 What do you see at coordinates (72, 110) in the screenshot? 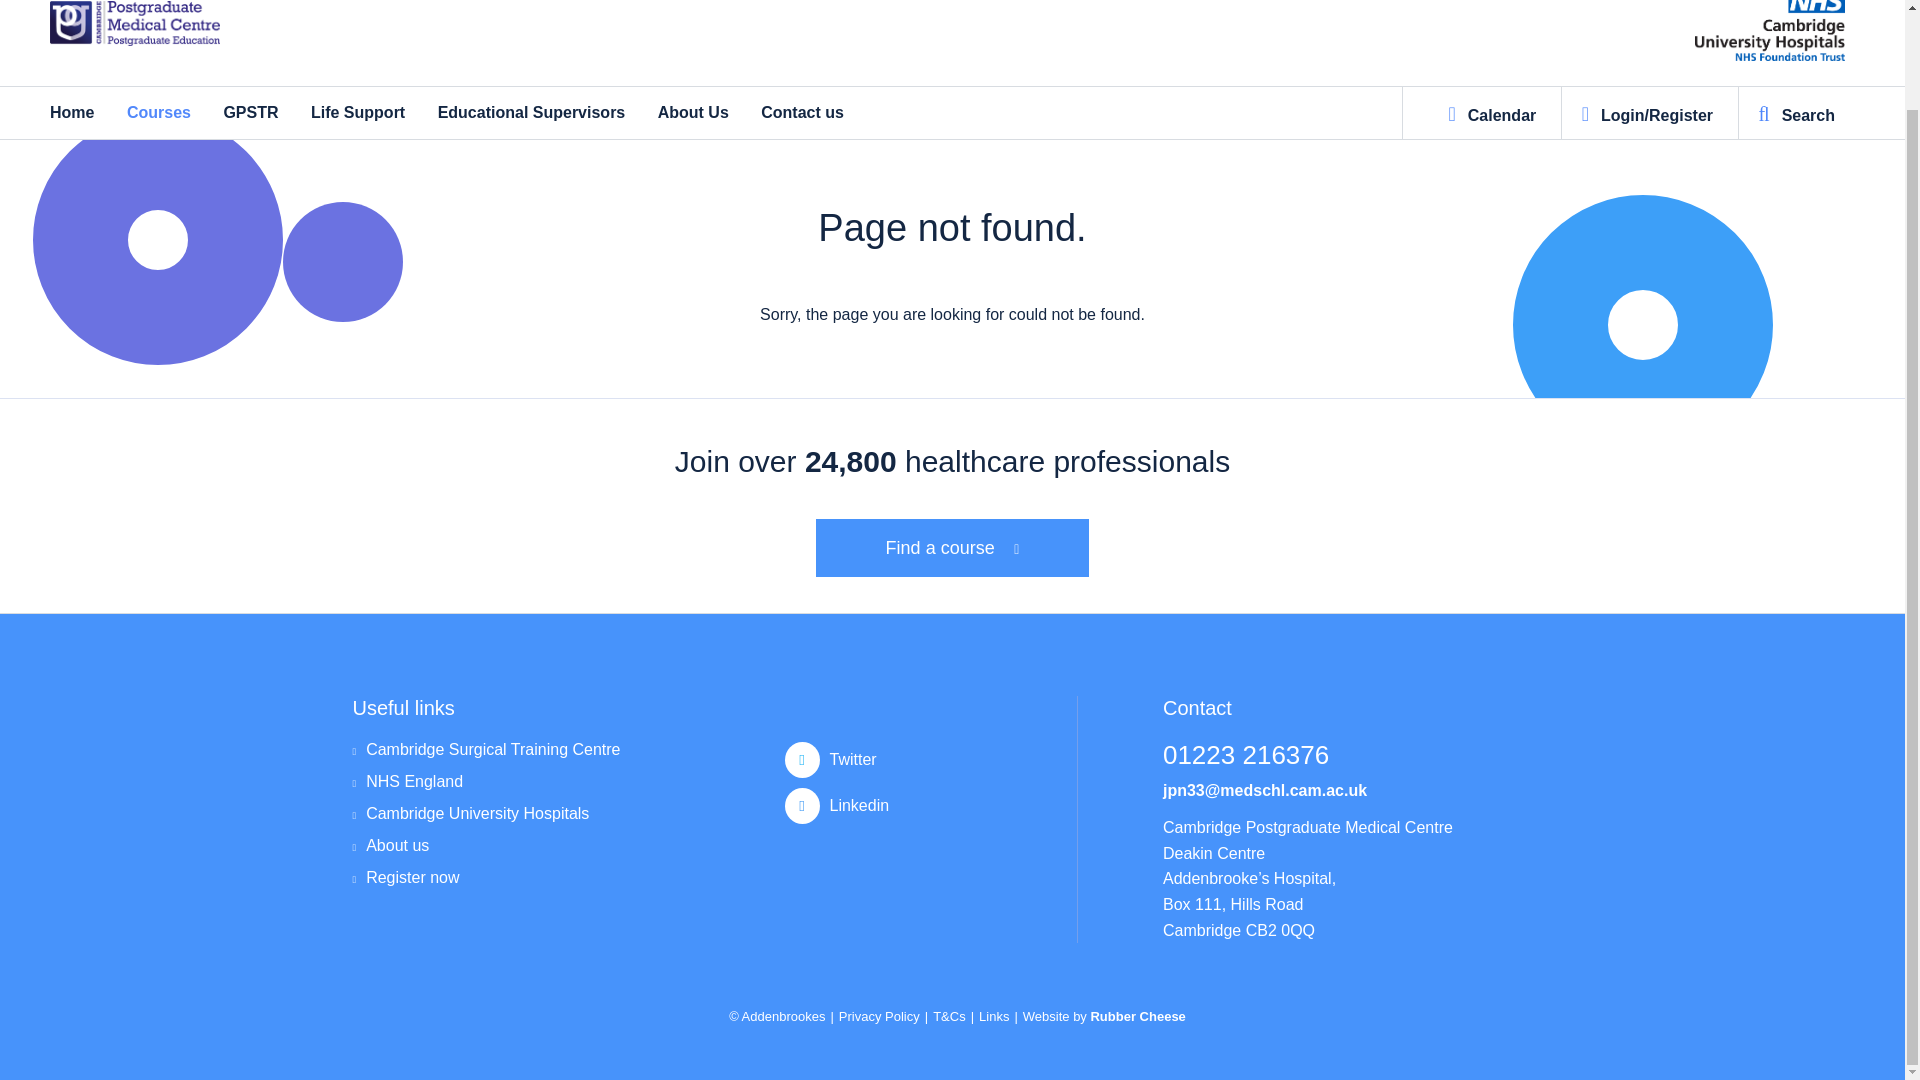
I see `Home` at bounding box center [72, 110].